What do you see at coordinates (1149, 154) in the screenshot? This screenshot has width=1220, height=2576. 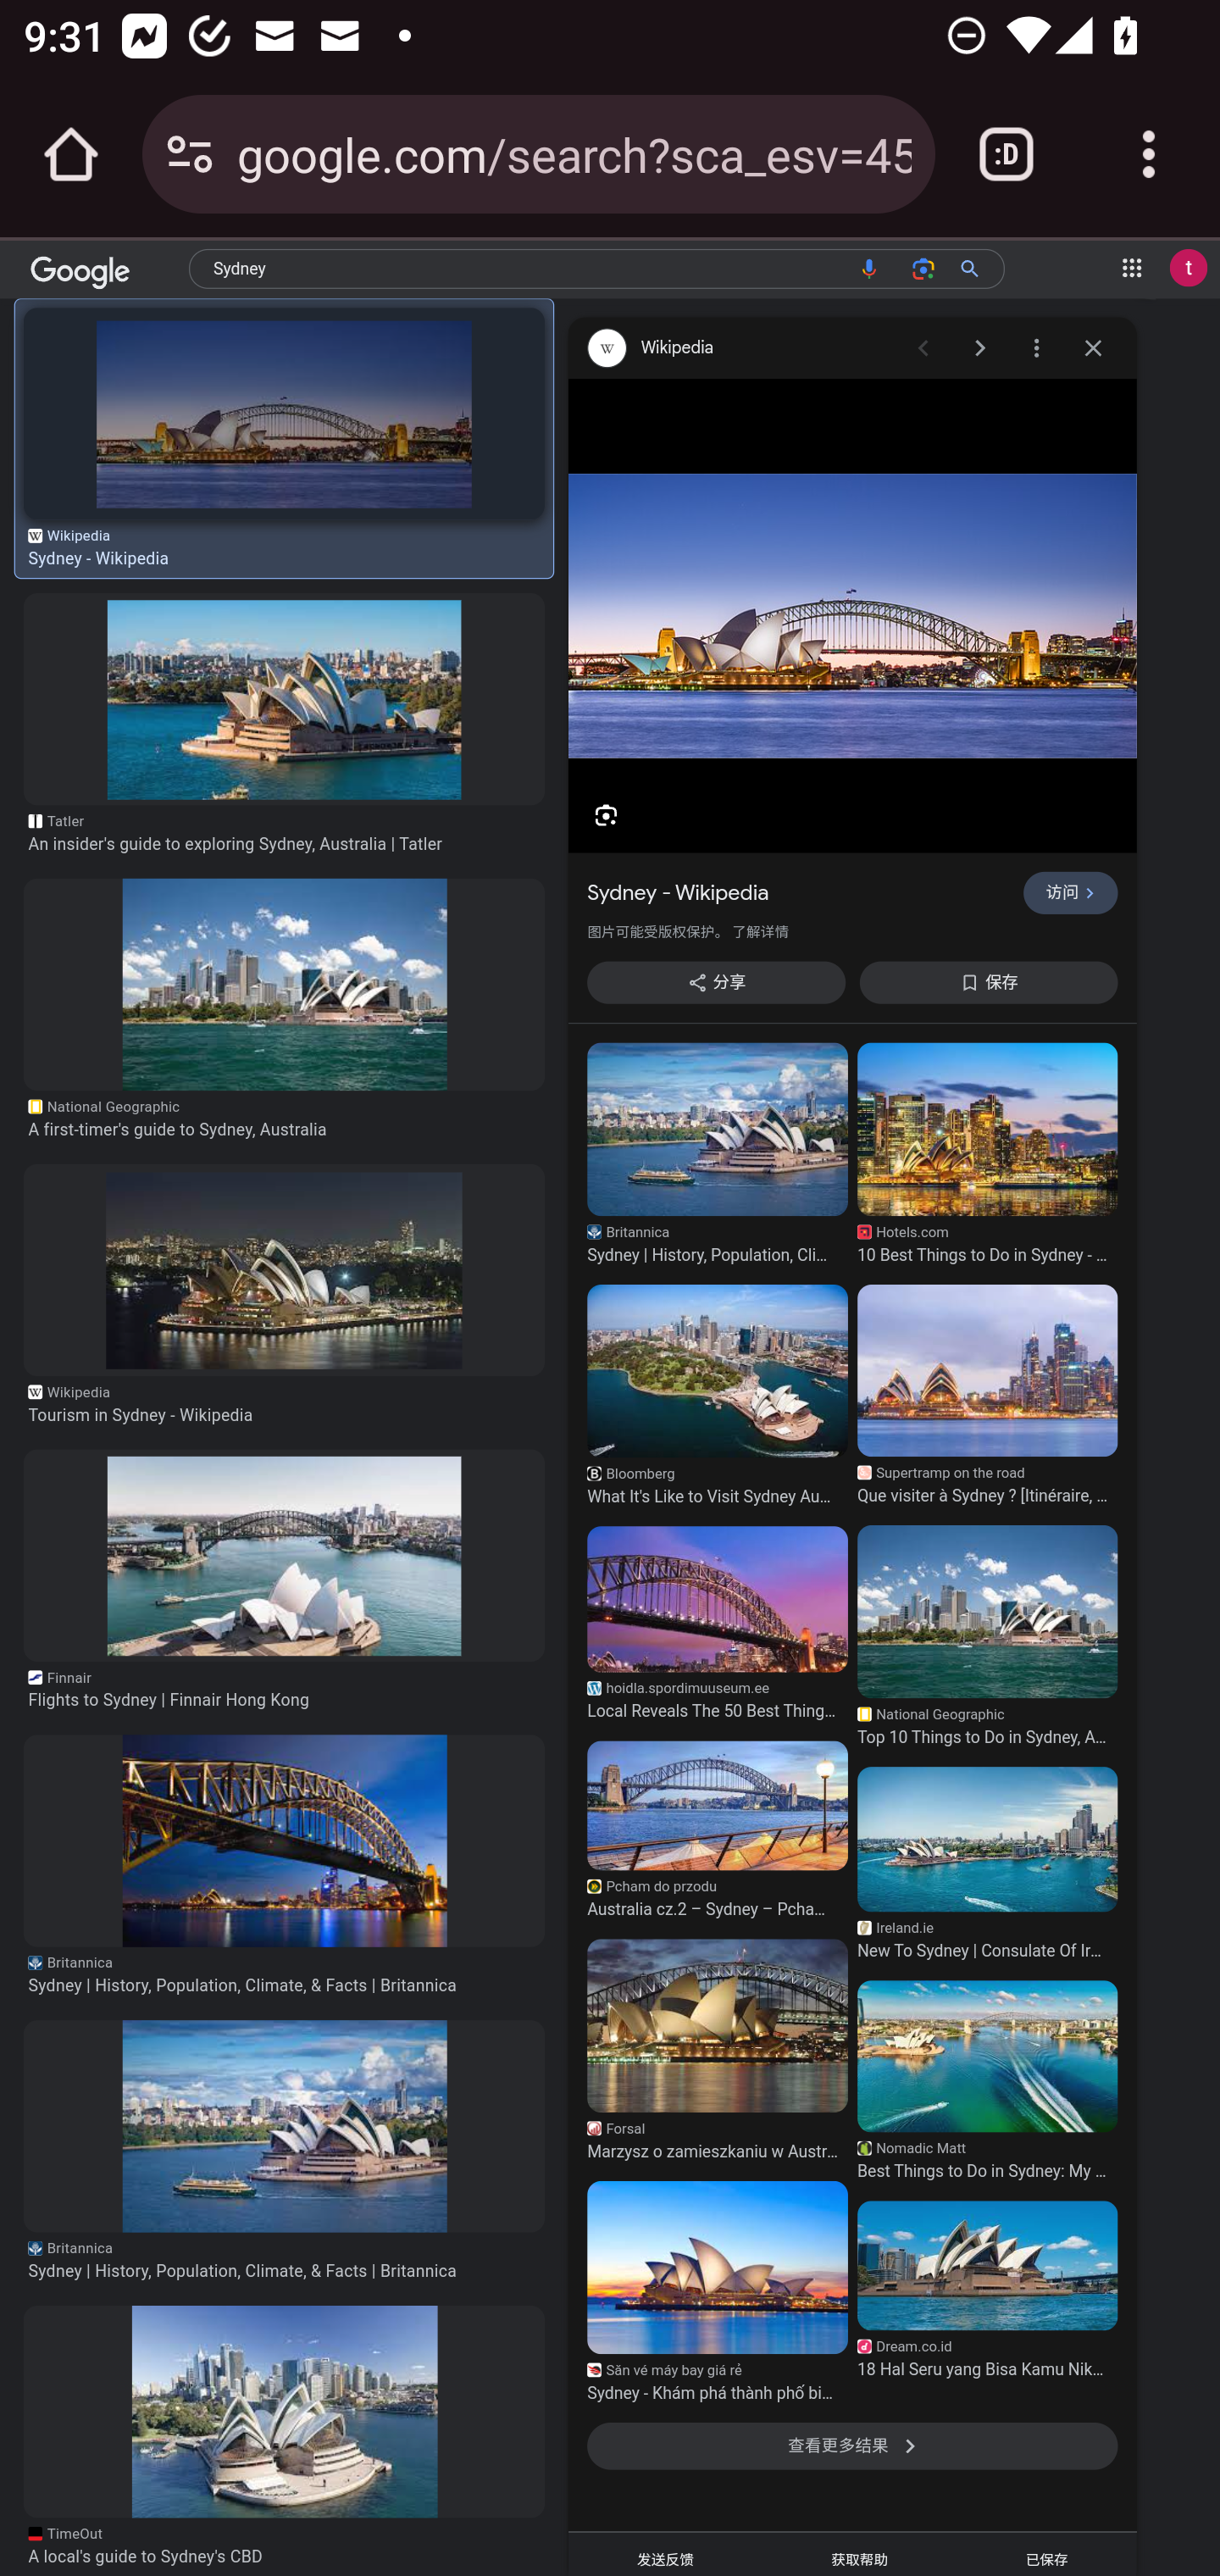 I see `Customize and control Google Chrome` at bounding box center [1149, 154].